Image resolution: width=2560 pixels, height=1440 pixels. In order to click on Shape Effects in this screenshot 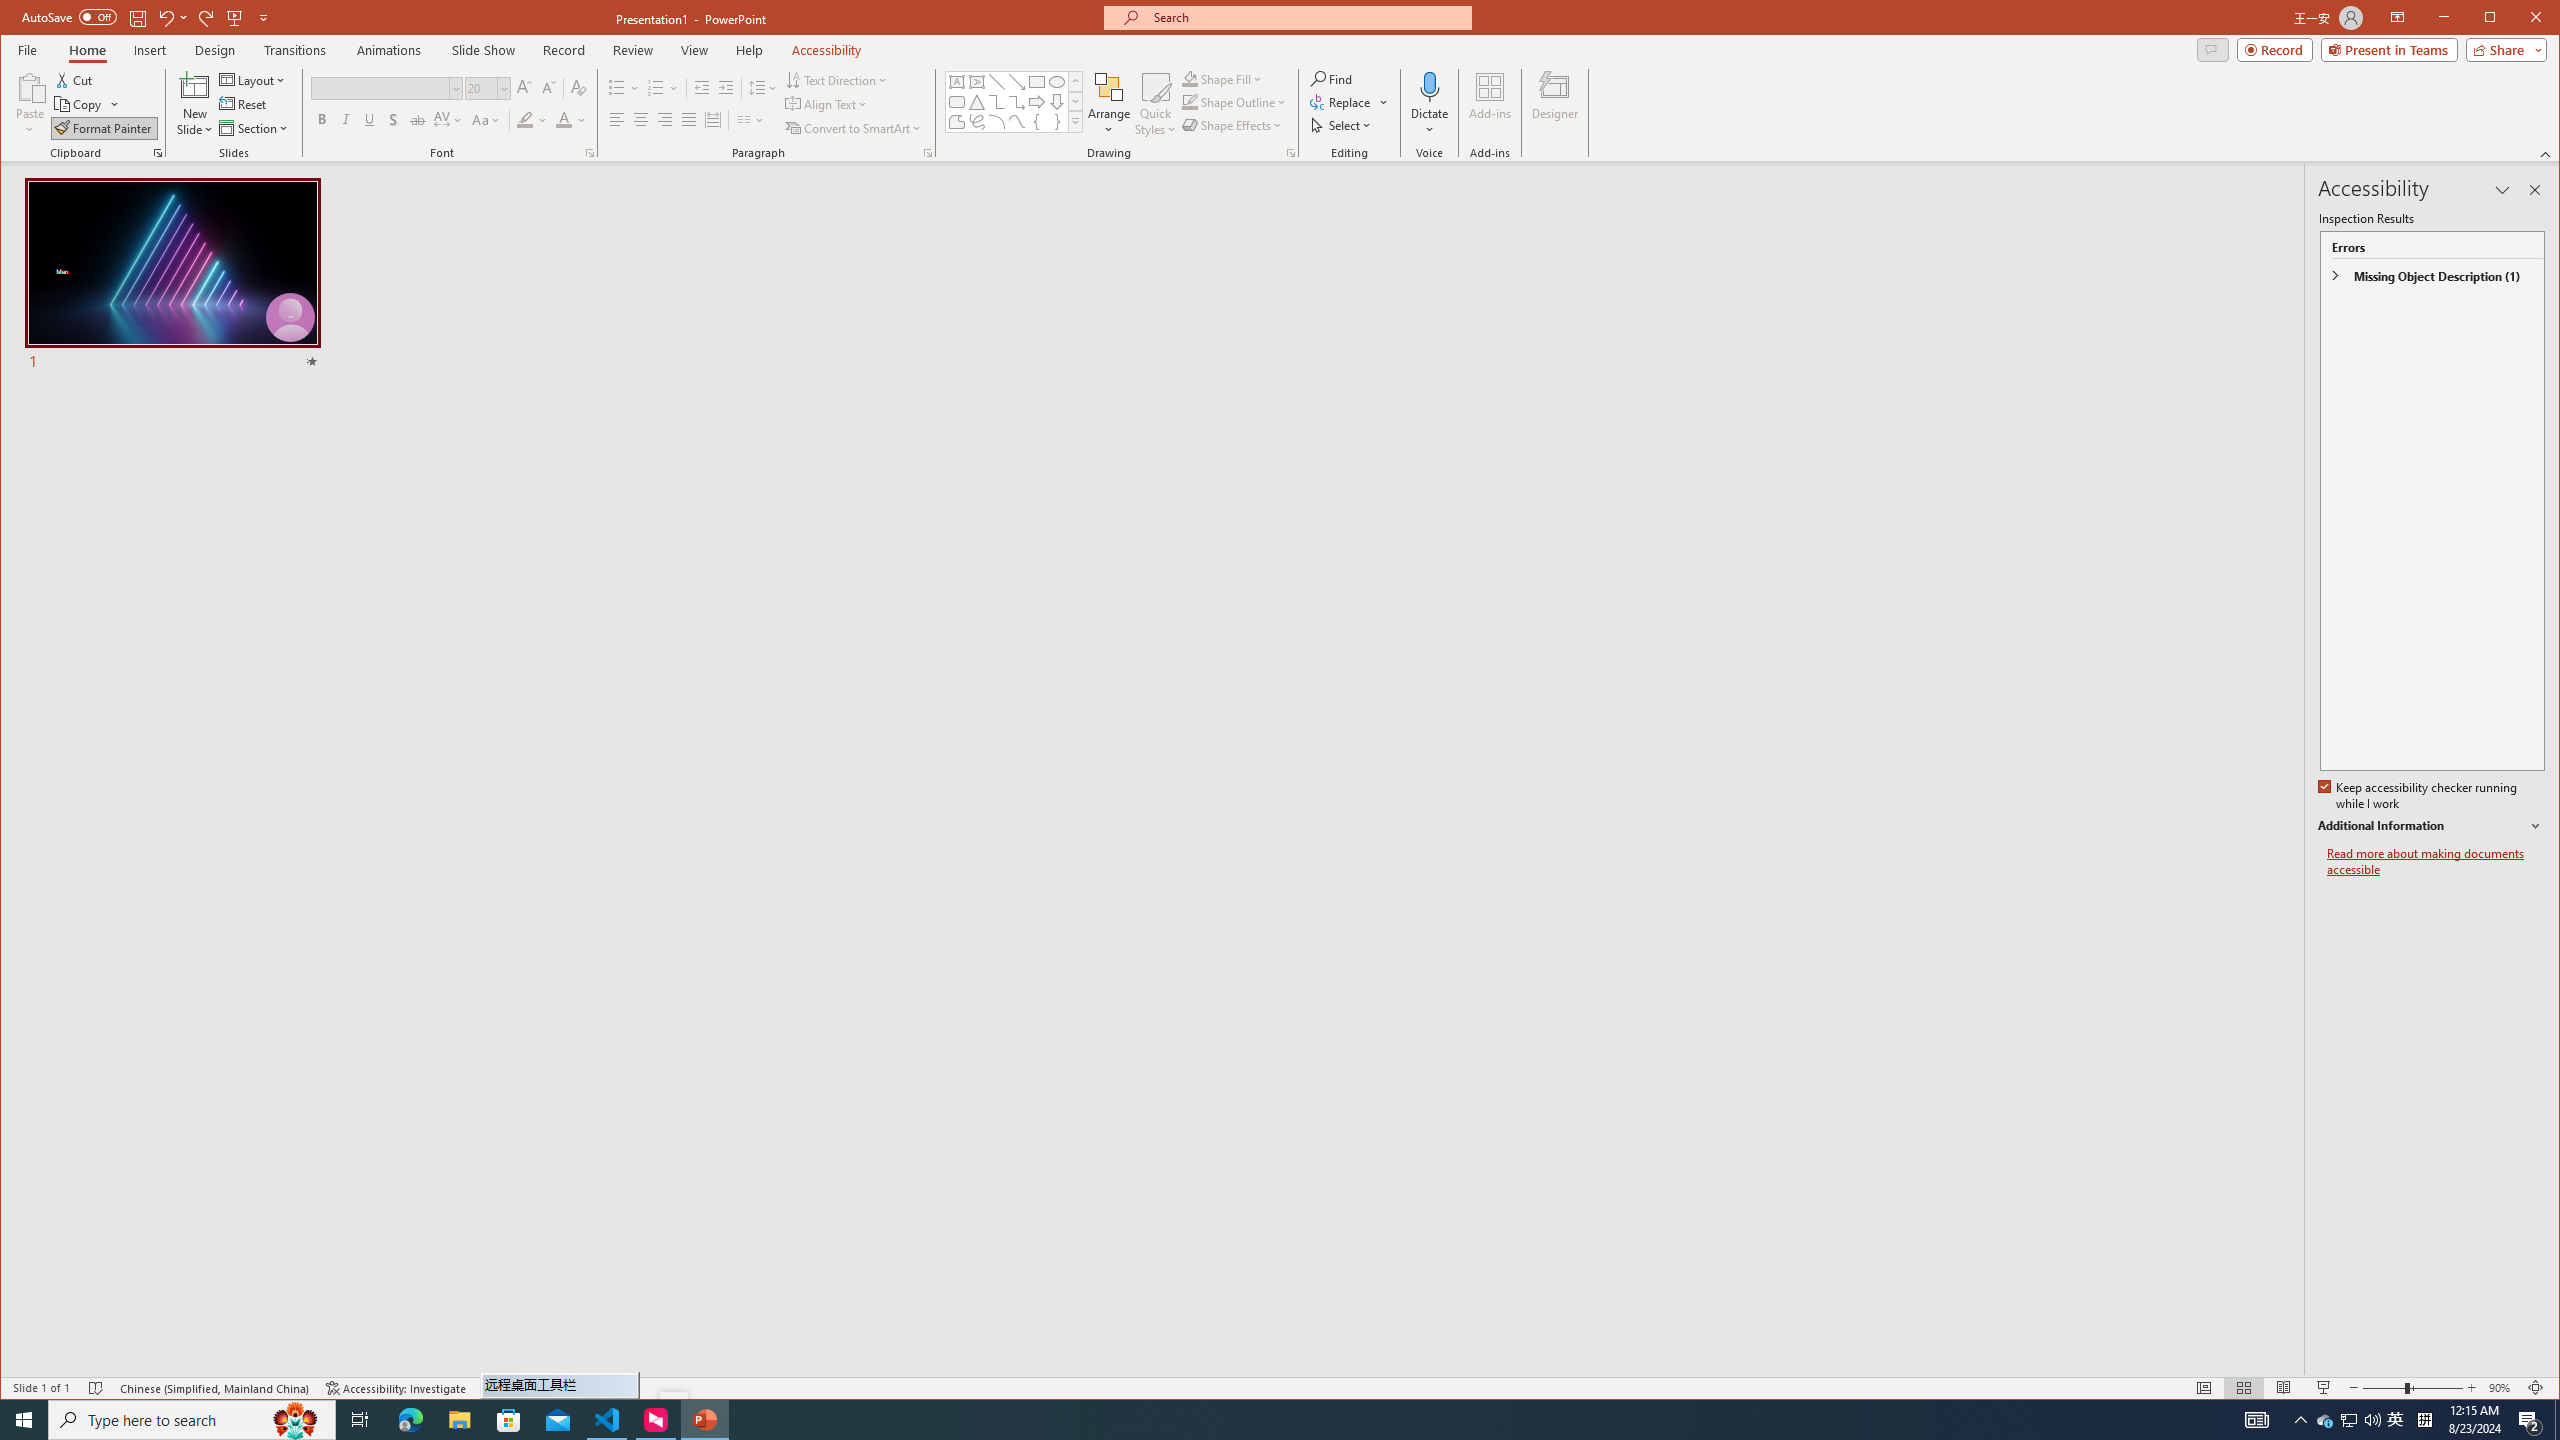, I will do `click(1235, 124)`.